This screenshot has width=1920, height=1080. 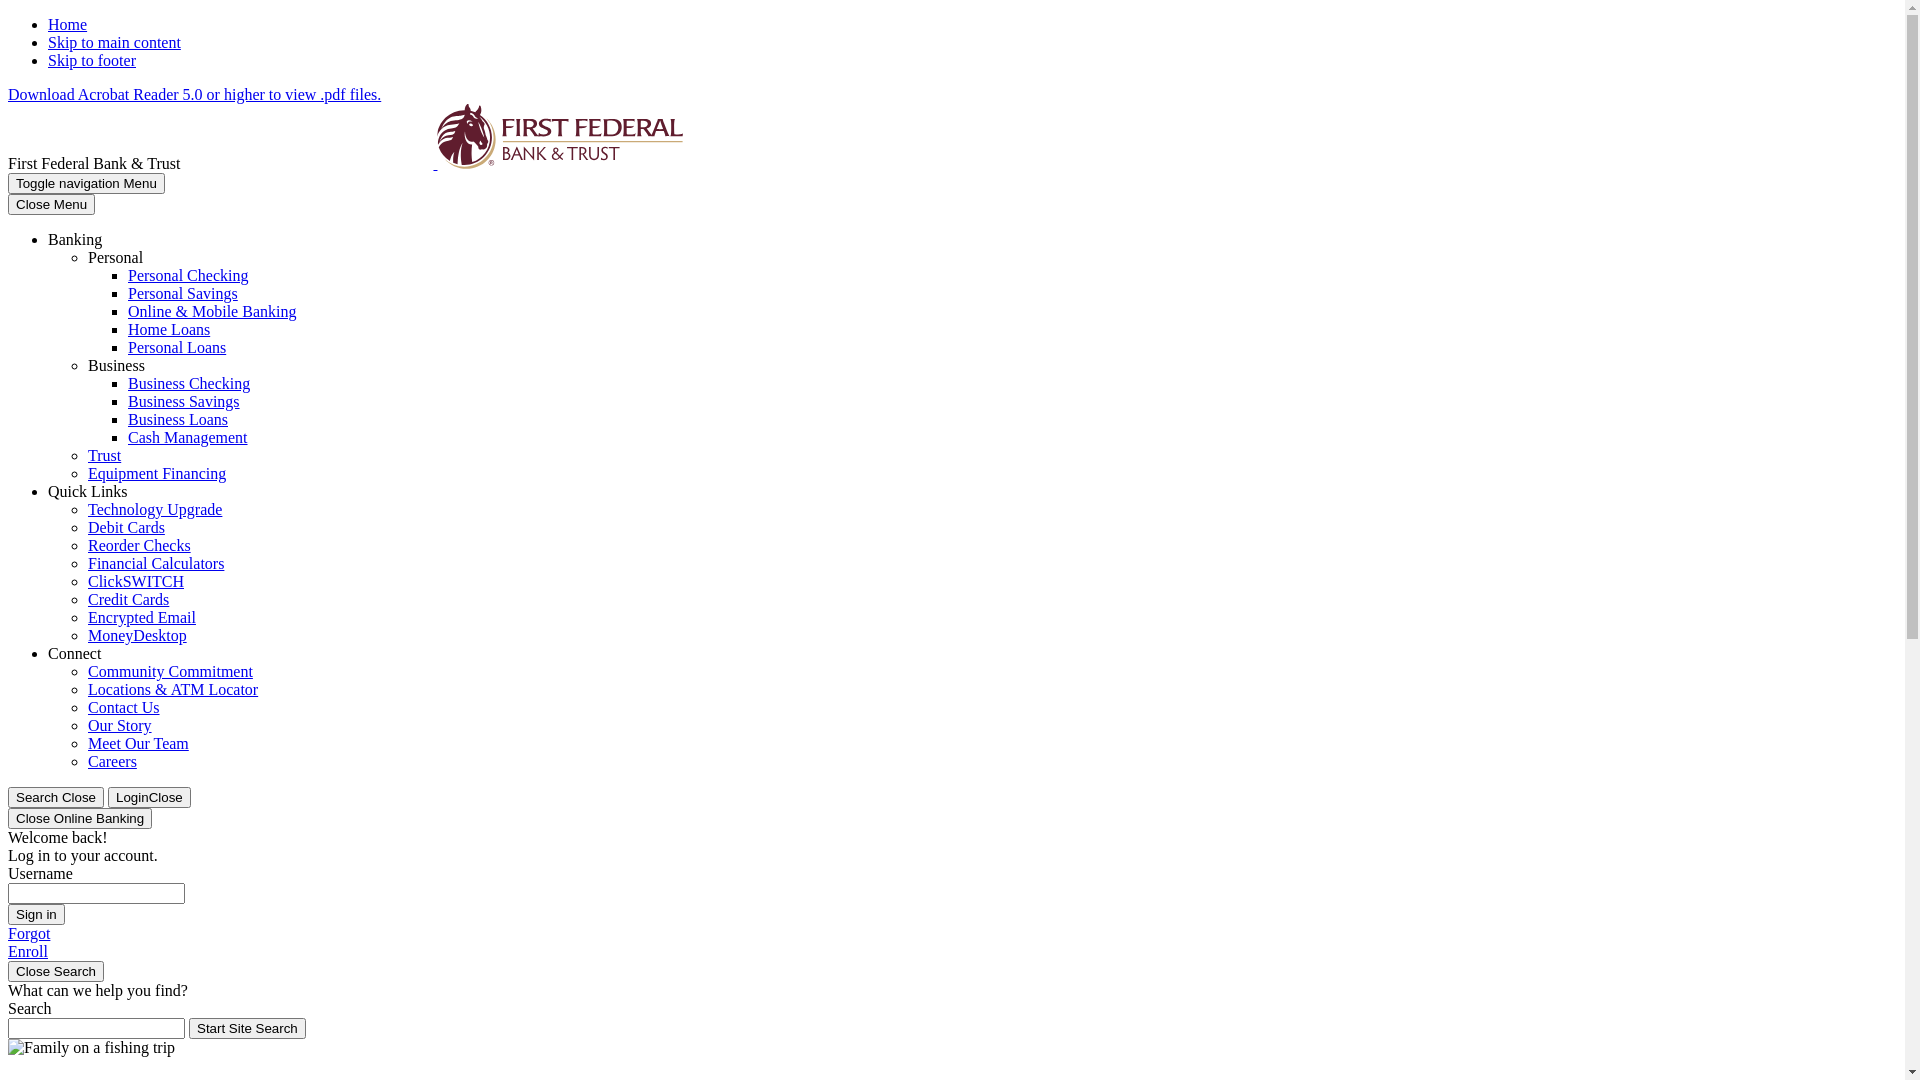 I want to click on Contact Us, so click(x=124, y=708).